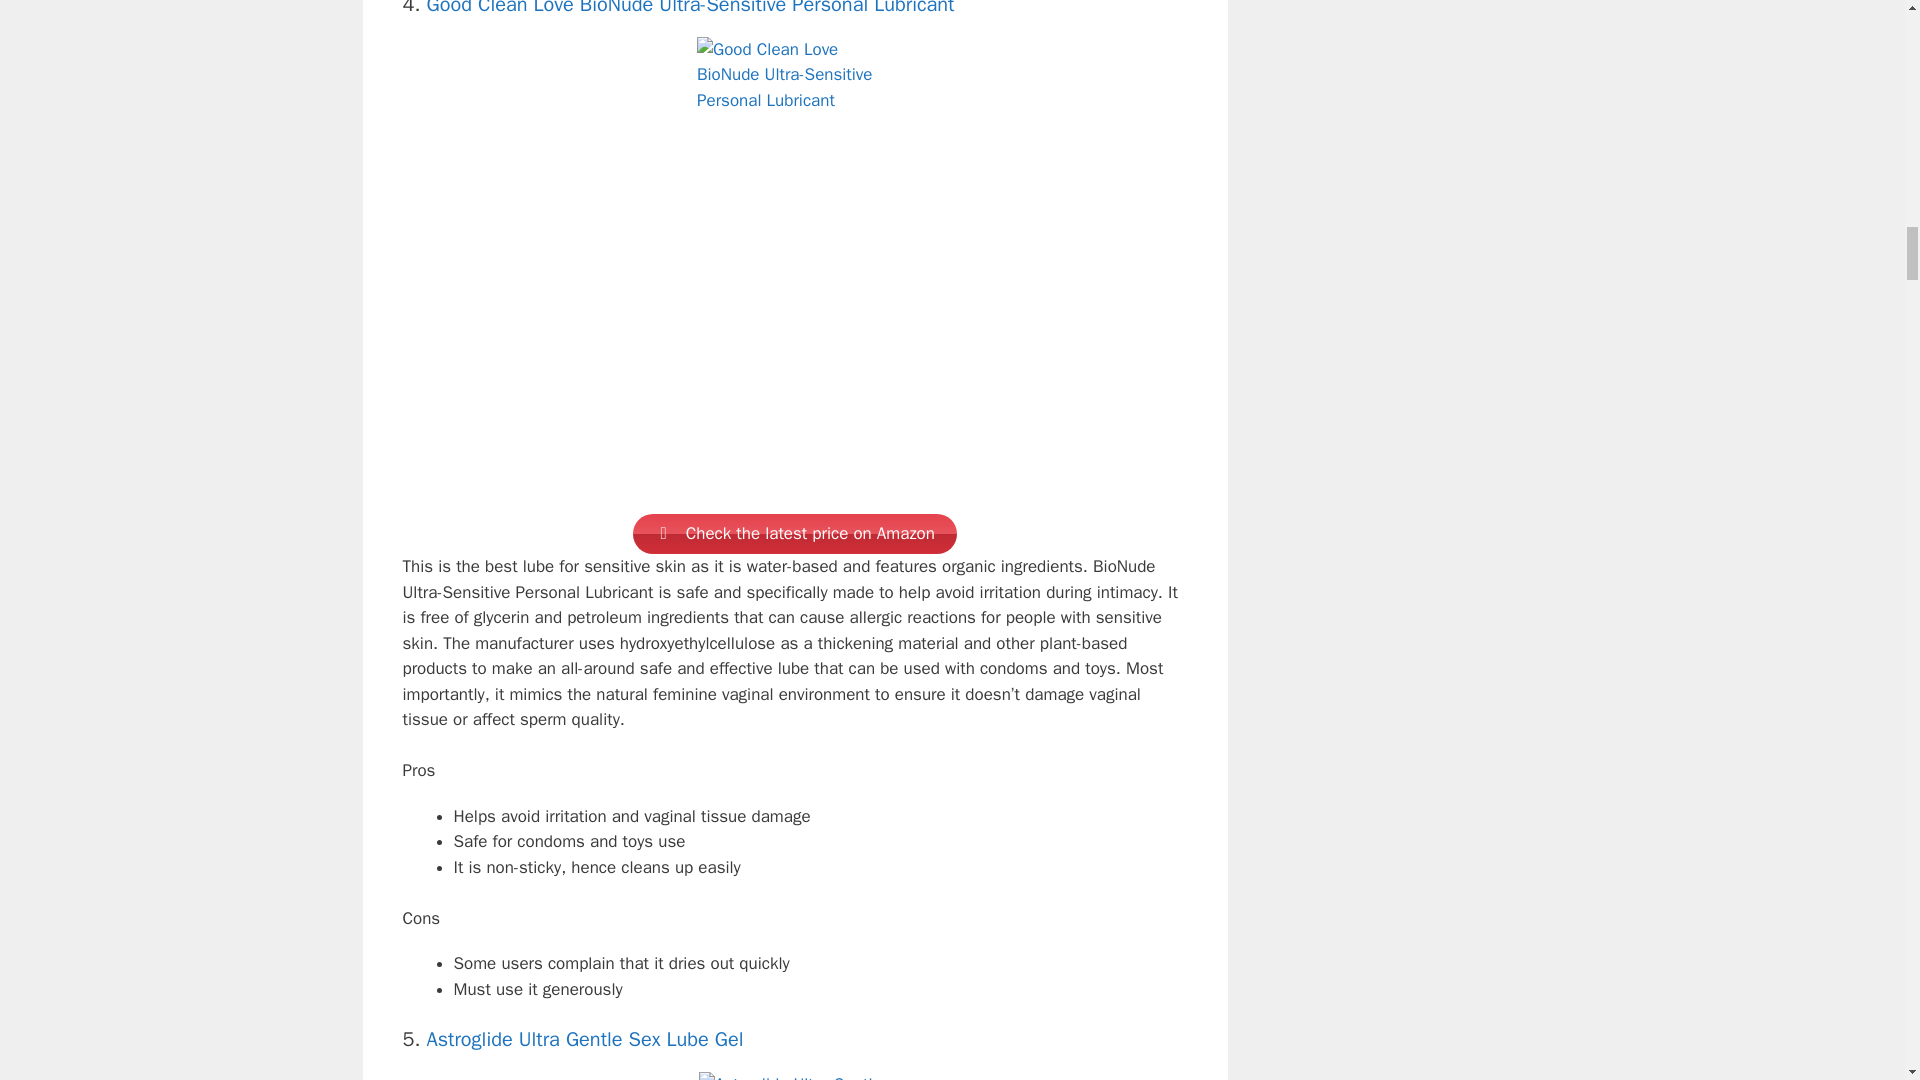  What do you see at coordinates (584, 1039) in the screenshot?
I see `Astroglide Ultra Gentle Sex Lube Gel` at bounding box center [584, 1039].